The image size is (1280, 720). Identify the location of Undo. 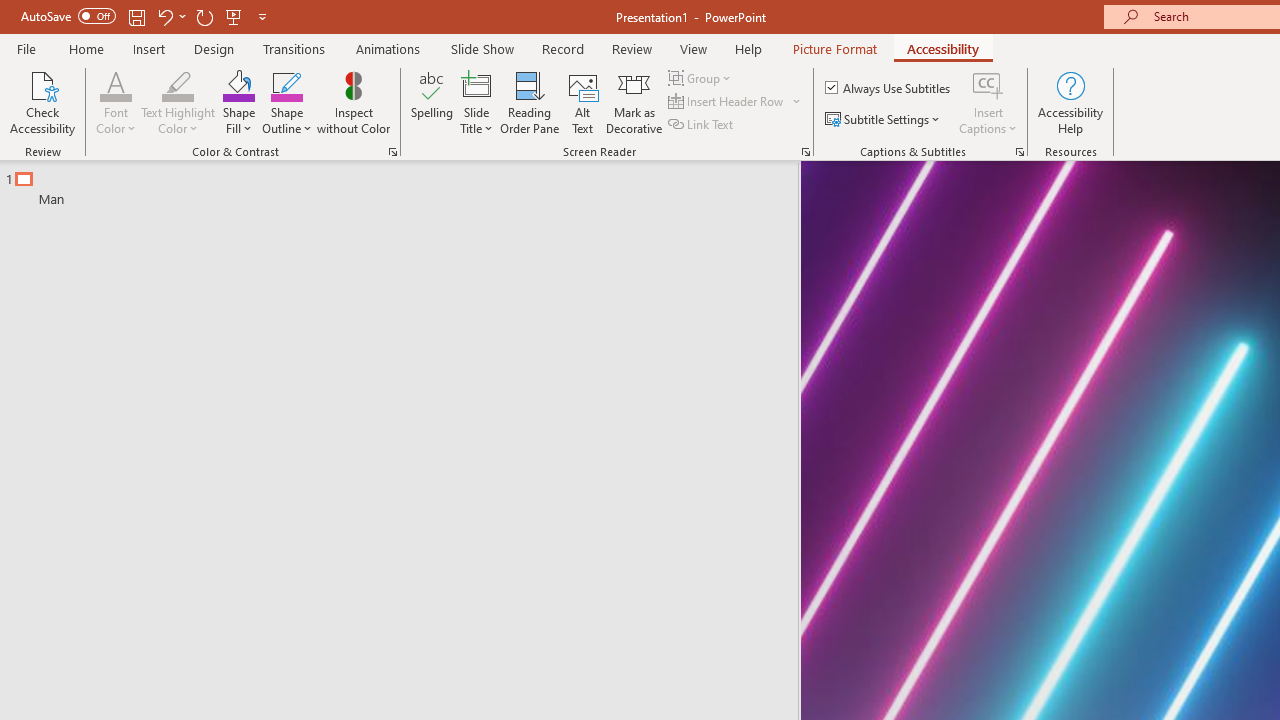
(170, 16).